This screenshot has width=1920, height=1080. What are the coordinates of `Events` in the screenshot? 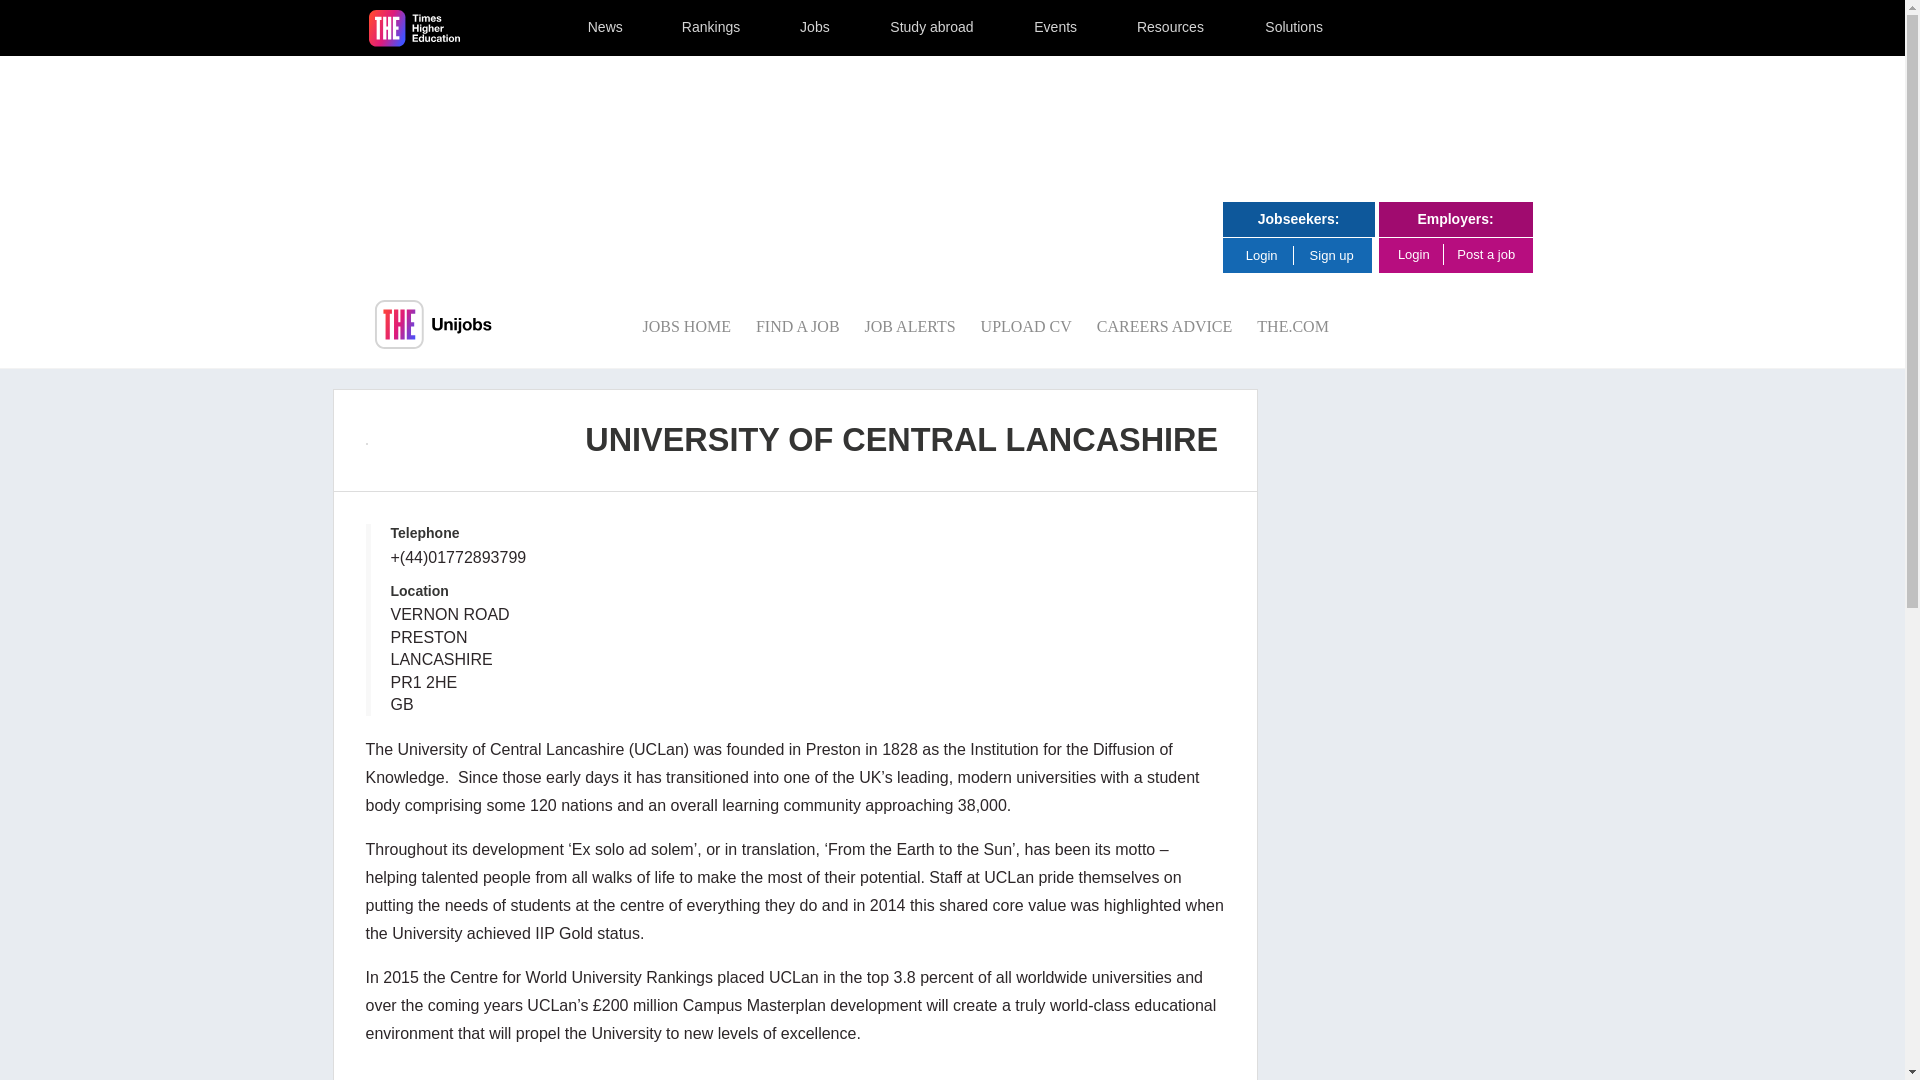 It's located at (1056, 28).